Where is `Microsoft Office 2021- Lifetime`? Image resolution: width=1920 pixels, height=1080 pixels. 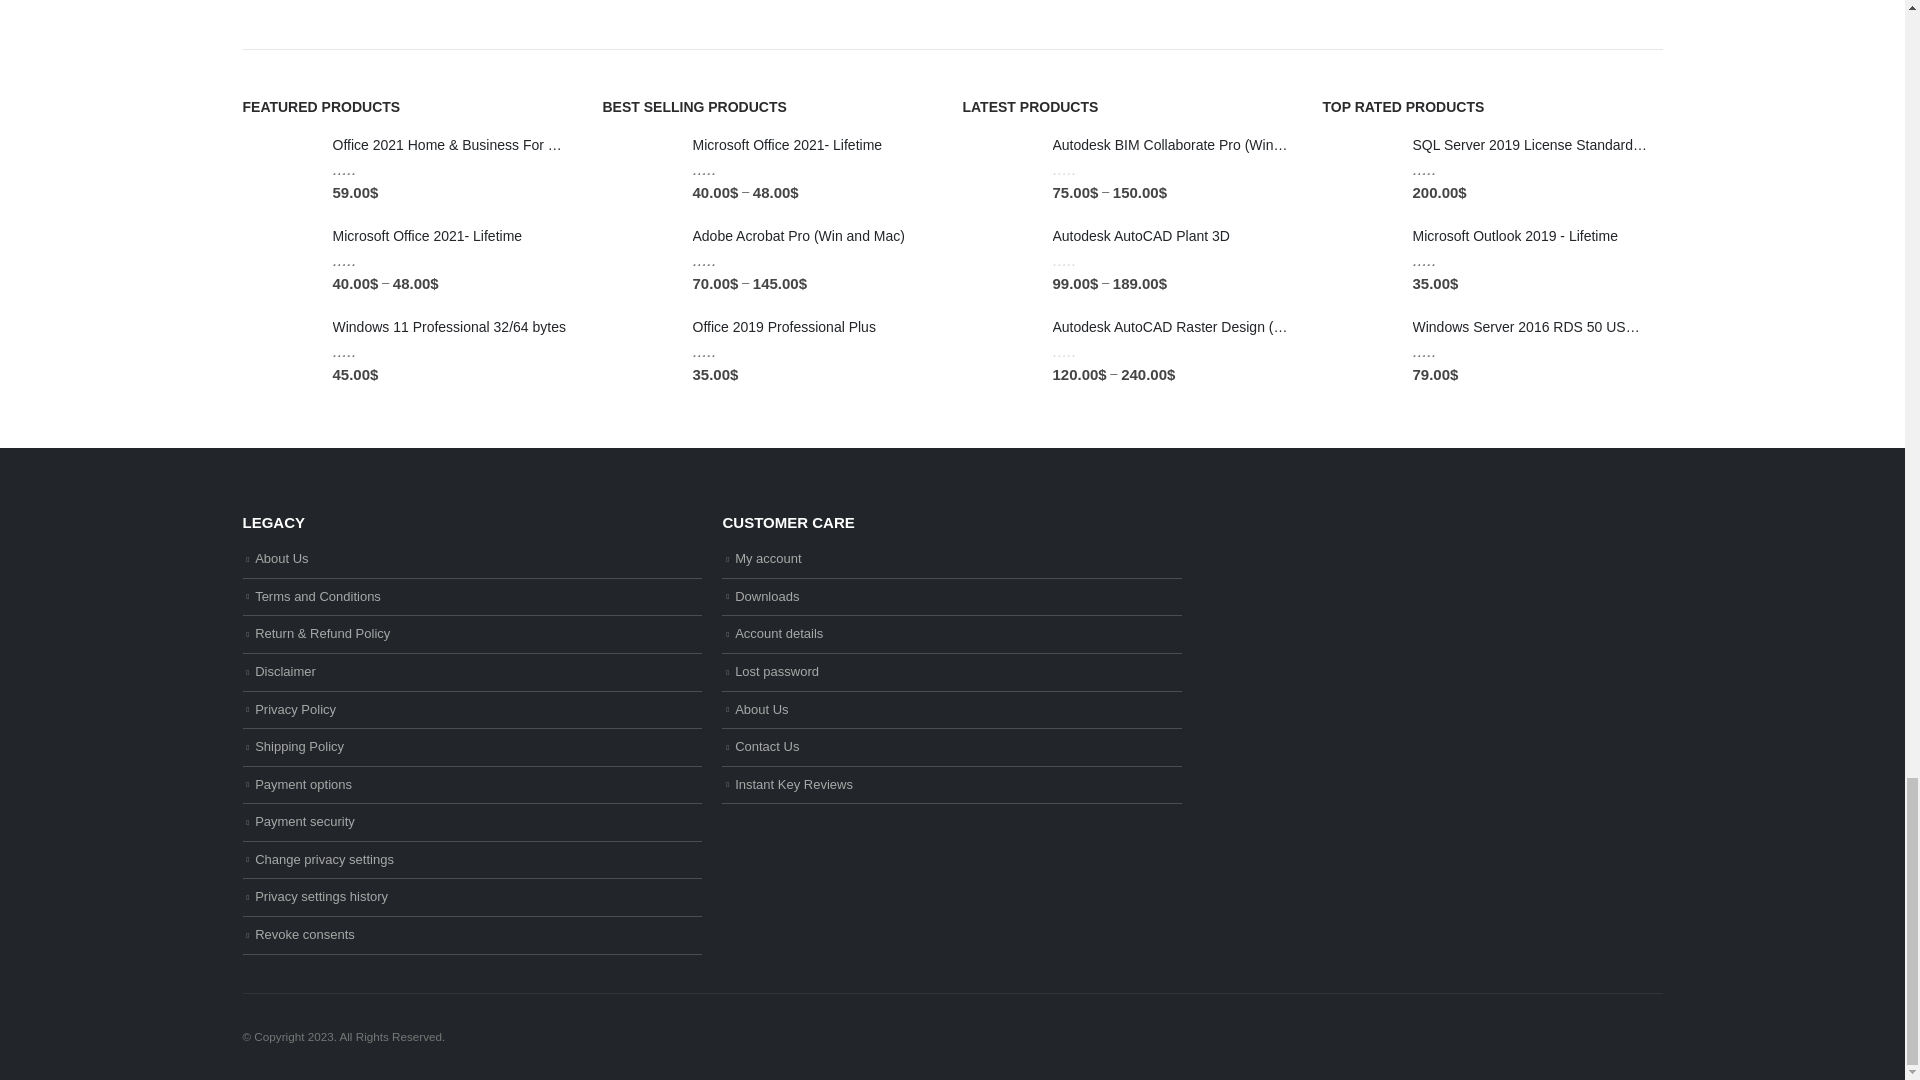
Microsoft Office 2021- Lifetime is located at coordinates (450, 236).